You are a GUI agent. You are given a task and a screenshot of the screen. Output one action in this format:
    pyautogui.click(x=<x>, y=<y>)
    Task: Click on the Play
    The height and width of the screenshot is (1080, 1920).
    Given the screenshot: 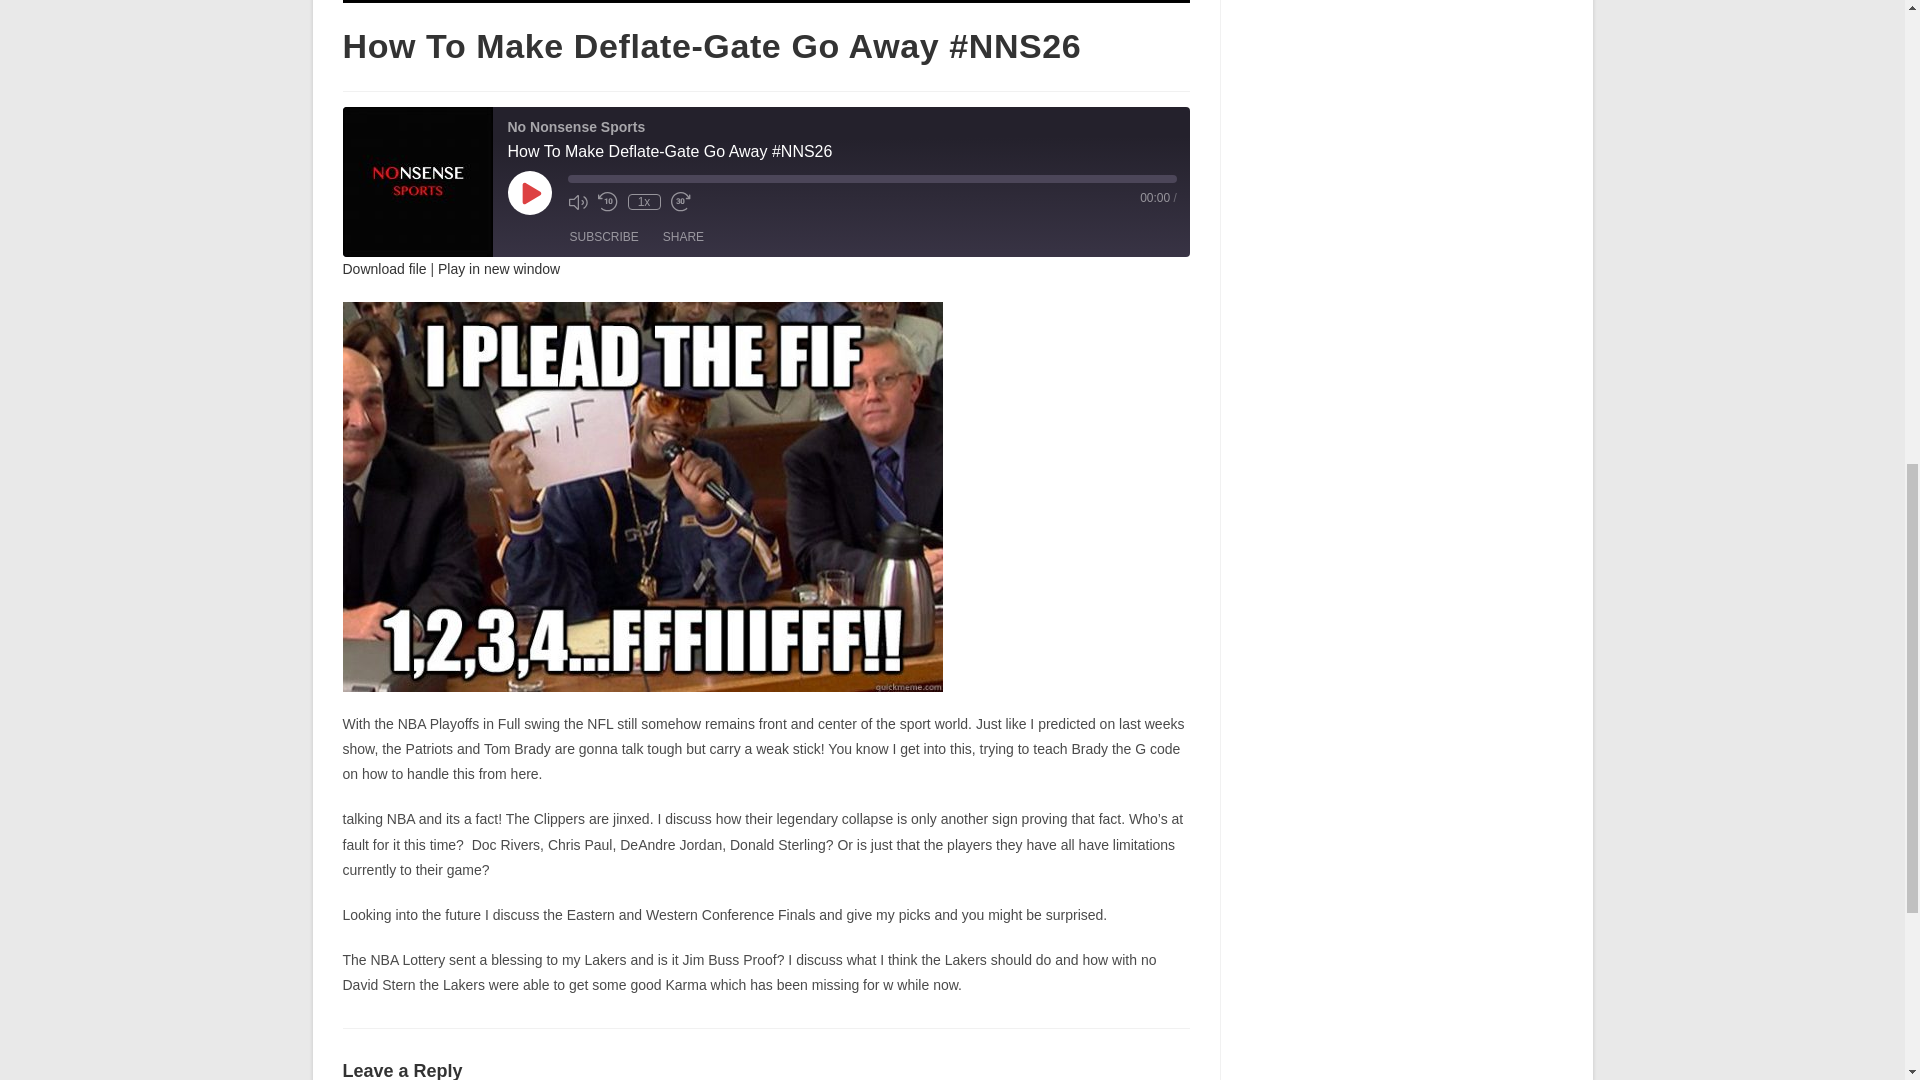 What is the action you would take?
    pyautogui.click(x=530, y=192)
    